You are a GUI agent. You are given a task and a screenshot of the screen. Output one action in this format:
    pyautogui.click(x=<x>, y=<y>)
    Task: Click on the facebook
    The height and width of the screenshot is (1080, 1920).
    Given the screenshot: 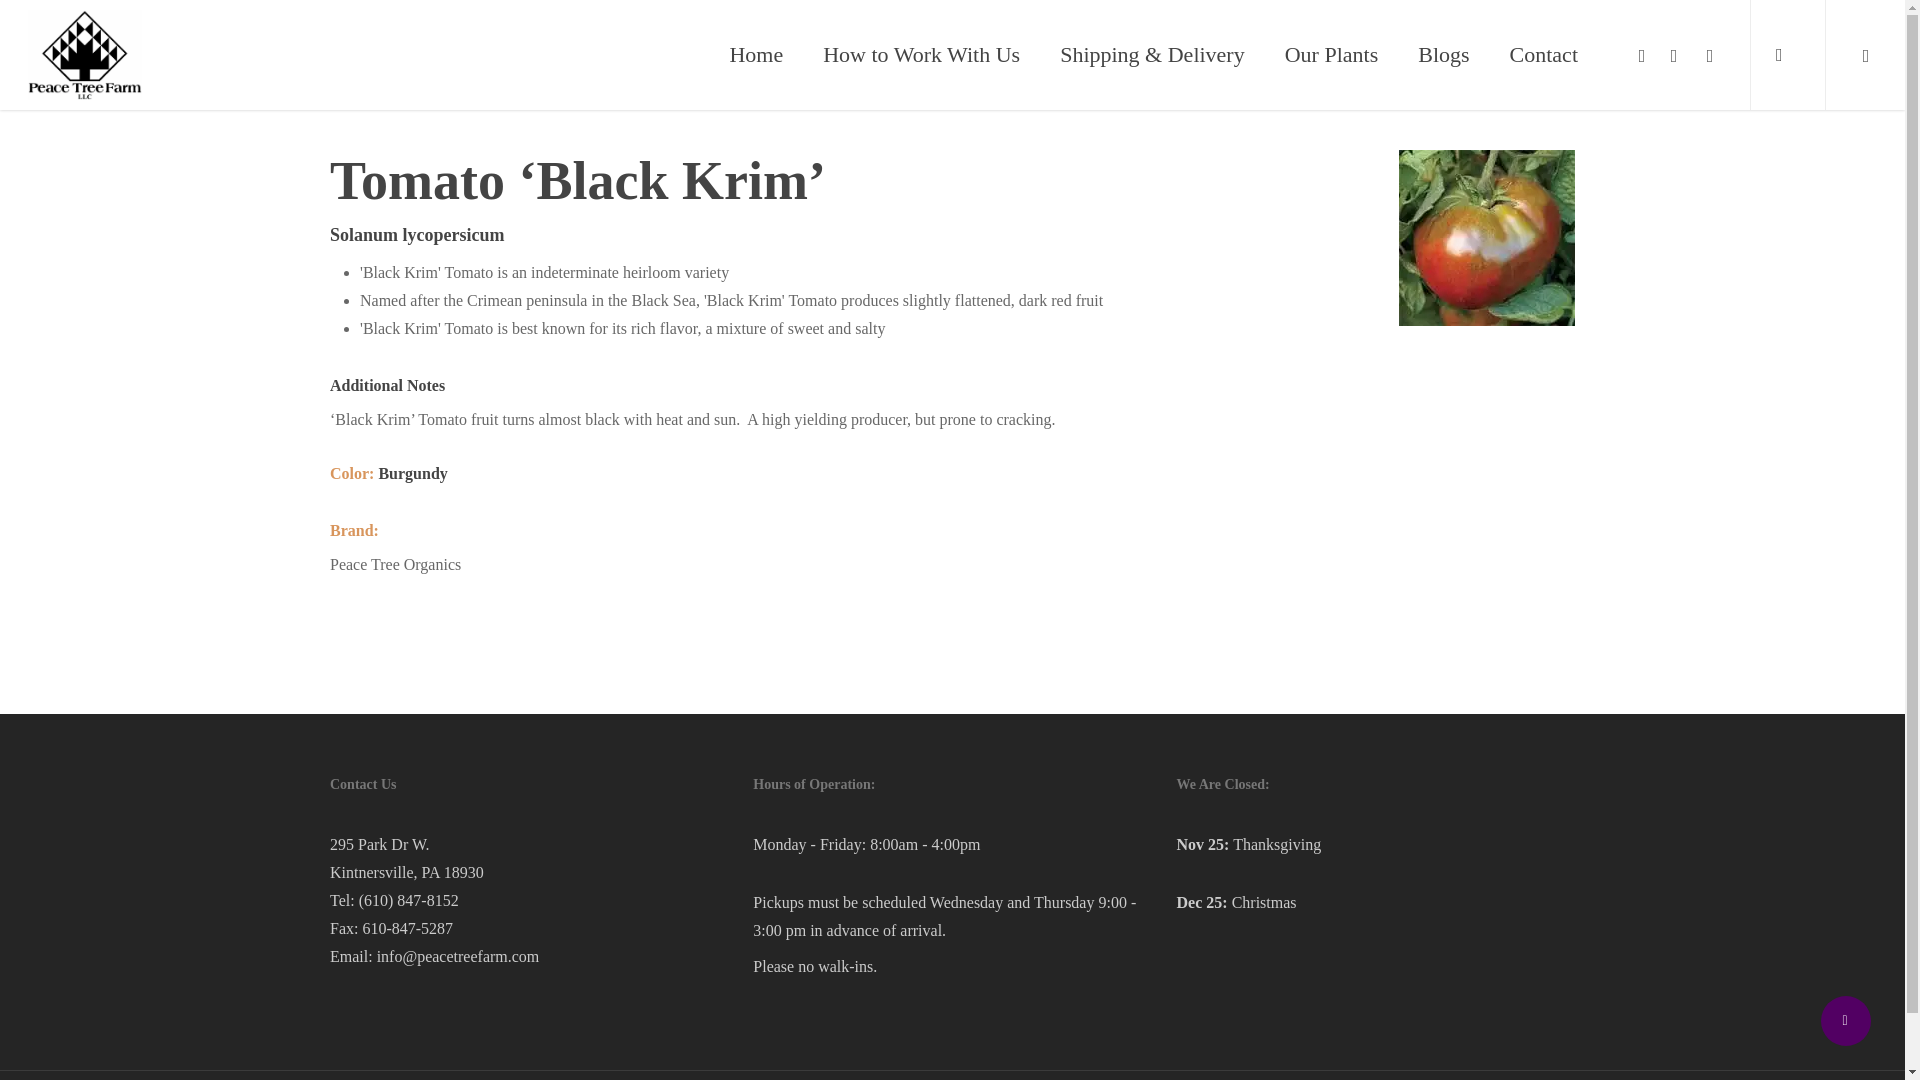 What is the action you would take?
    pyautogui.click(x=1642, y=55)
    